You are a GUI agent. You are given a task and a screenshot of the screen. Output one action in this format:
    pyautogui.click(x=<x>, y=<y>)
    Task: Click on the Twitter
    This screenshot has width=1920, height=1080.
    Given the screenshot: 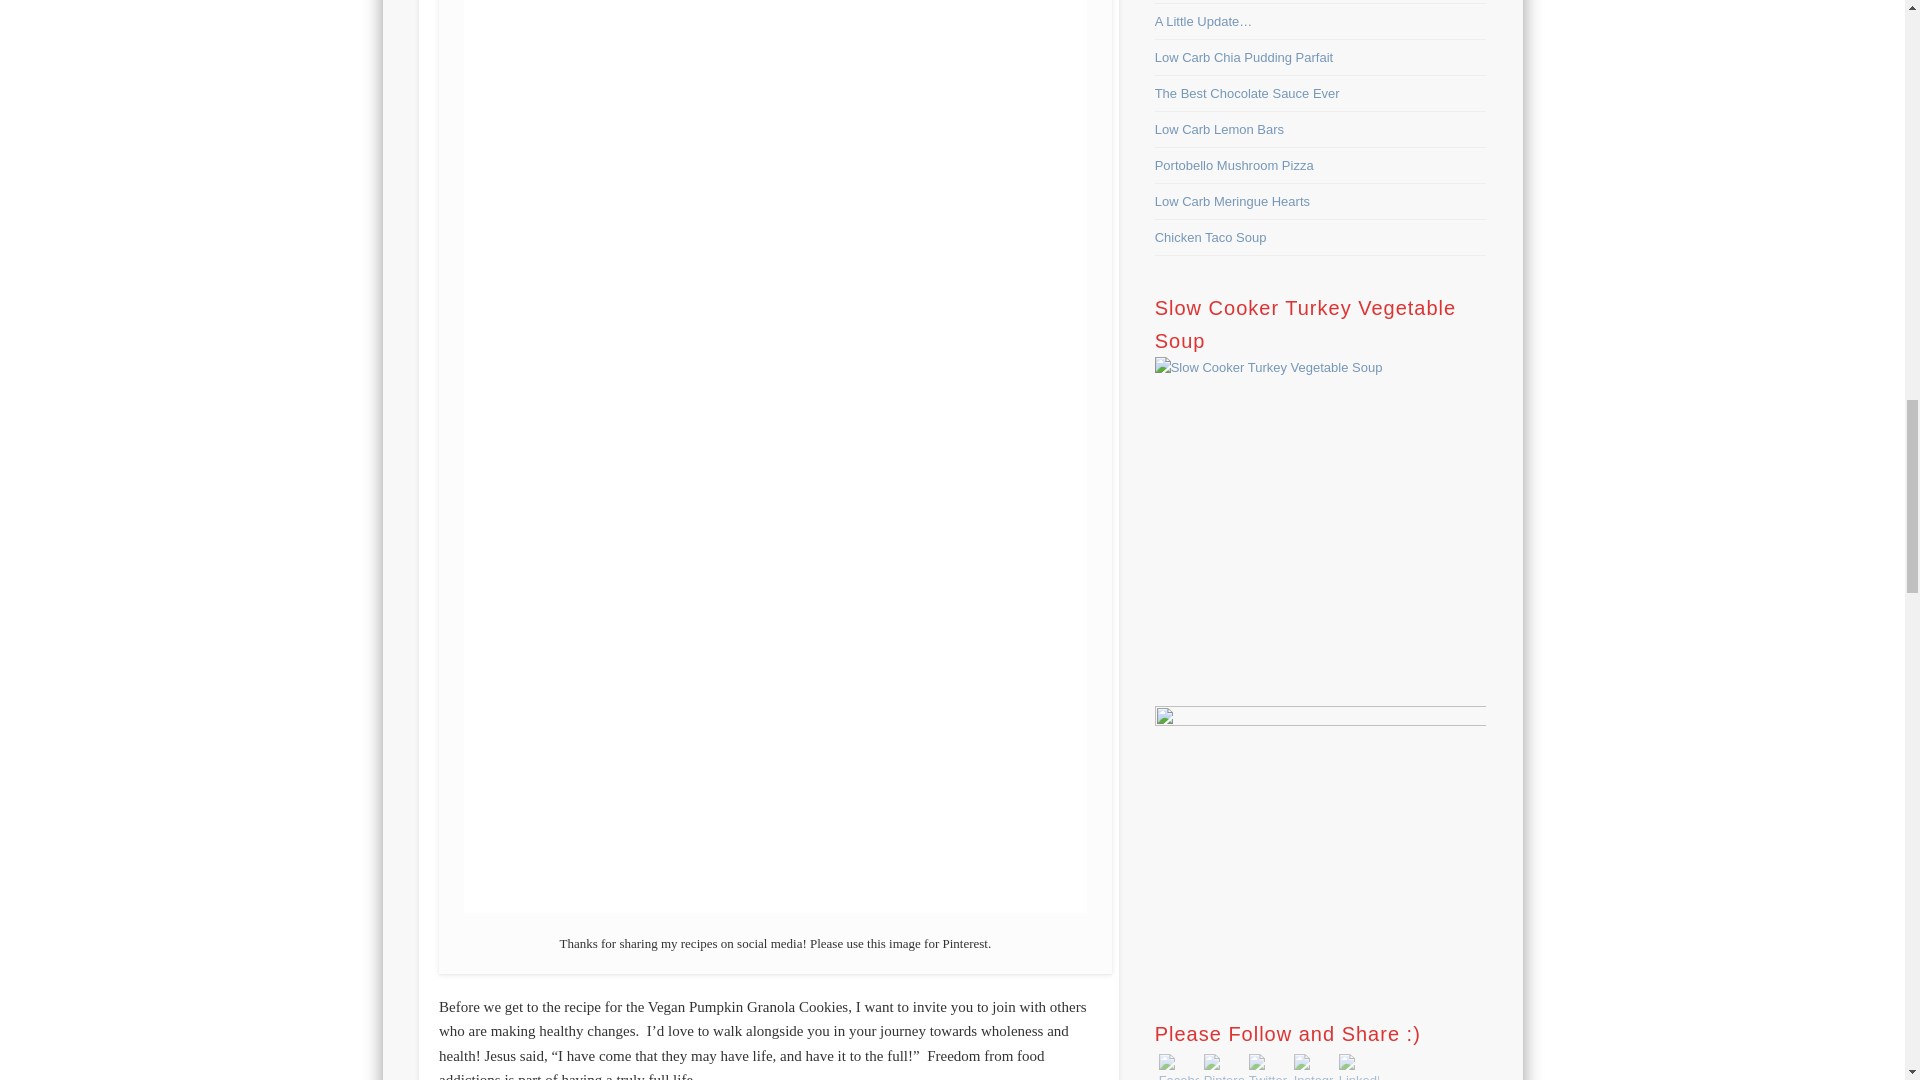 What is the action you would take?
    pyautogui.click(x=1268, y=1067)
    